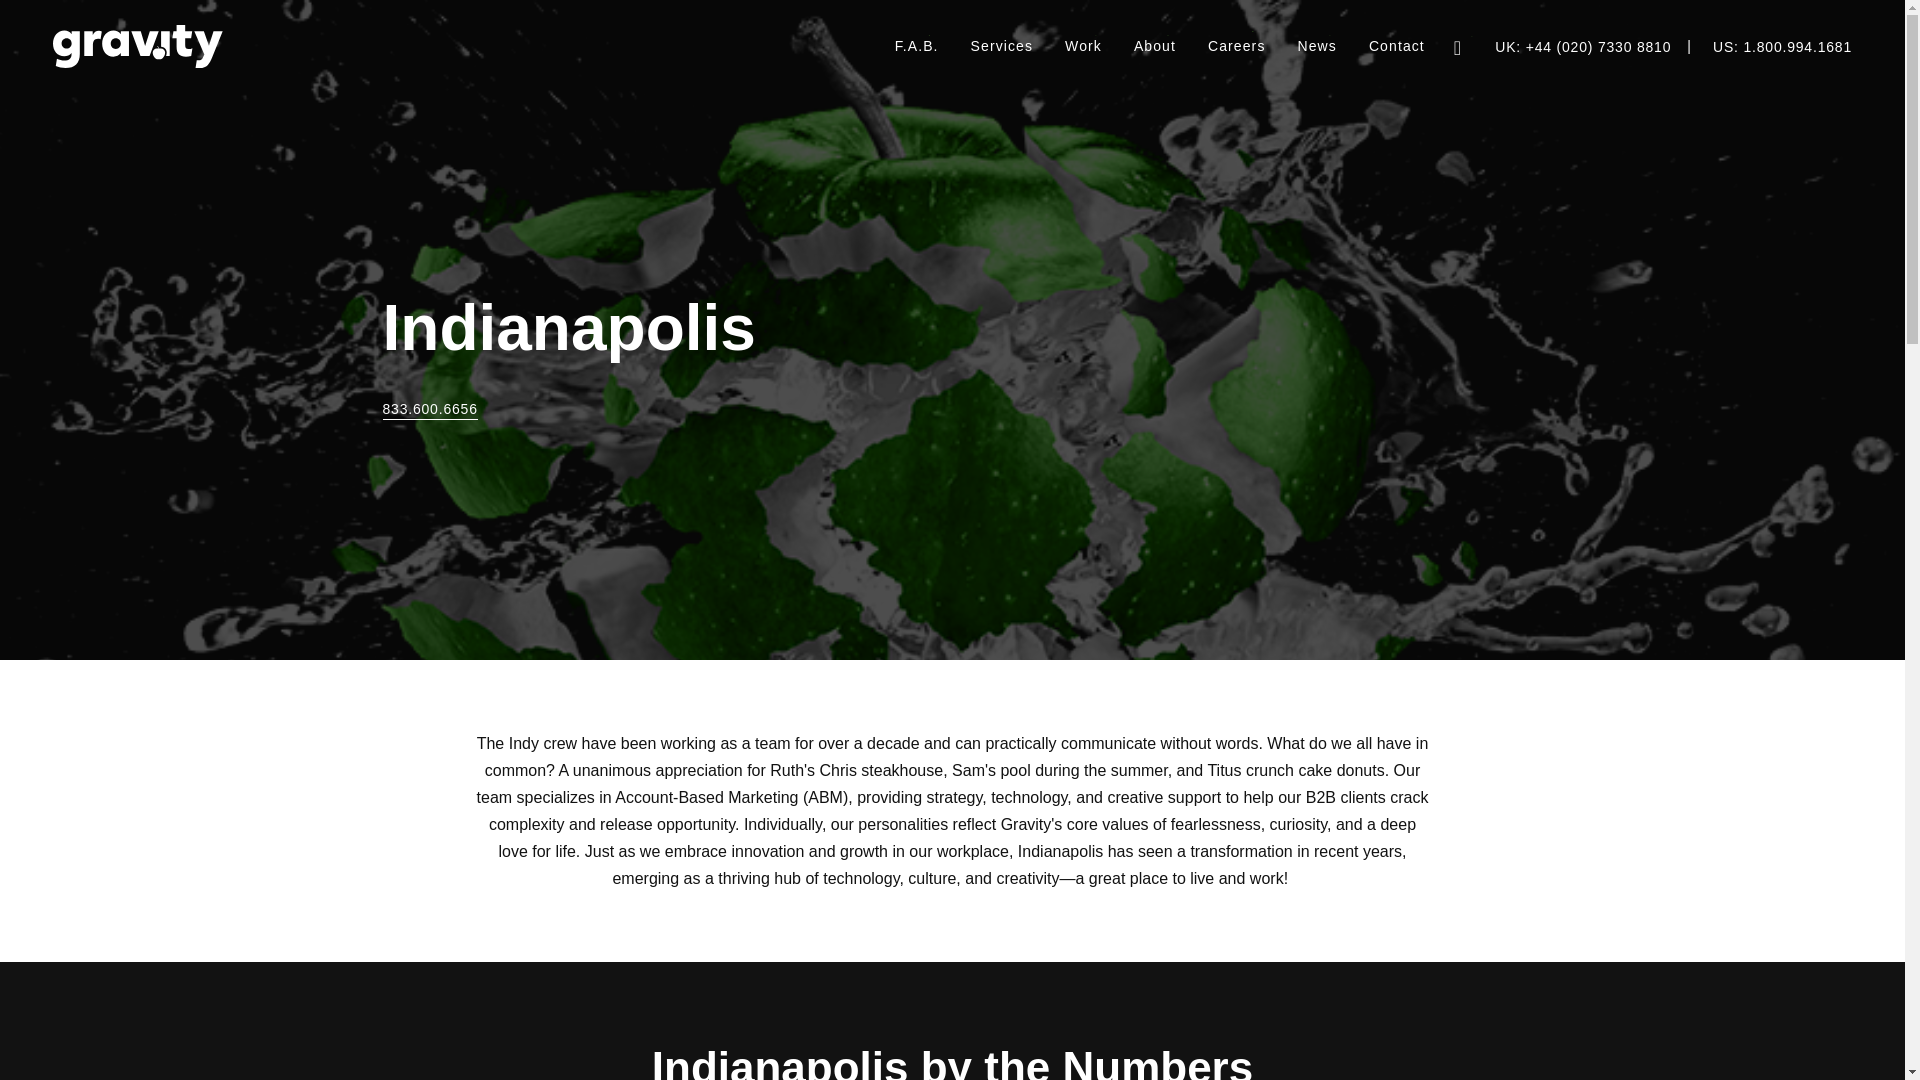 The height and width of the screenshot is (1080, 1920). I want to click on US: 1.800.994.1681, so click(1782, 47).